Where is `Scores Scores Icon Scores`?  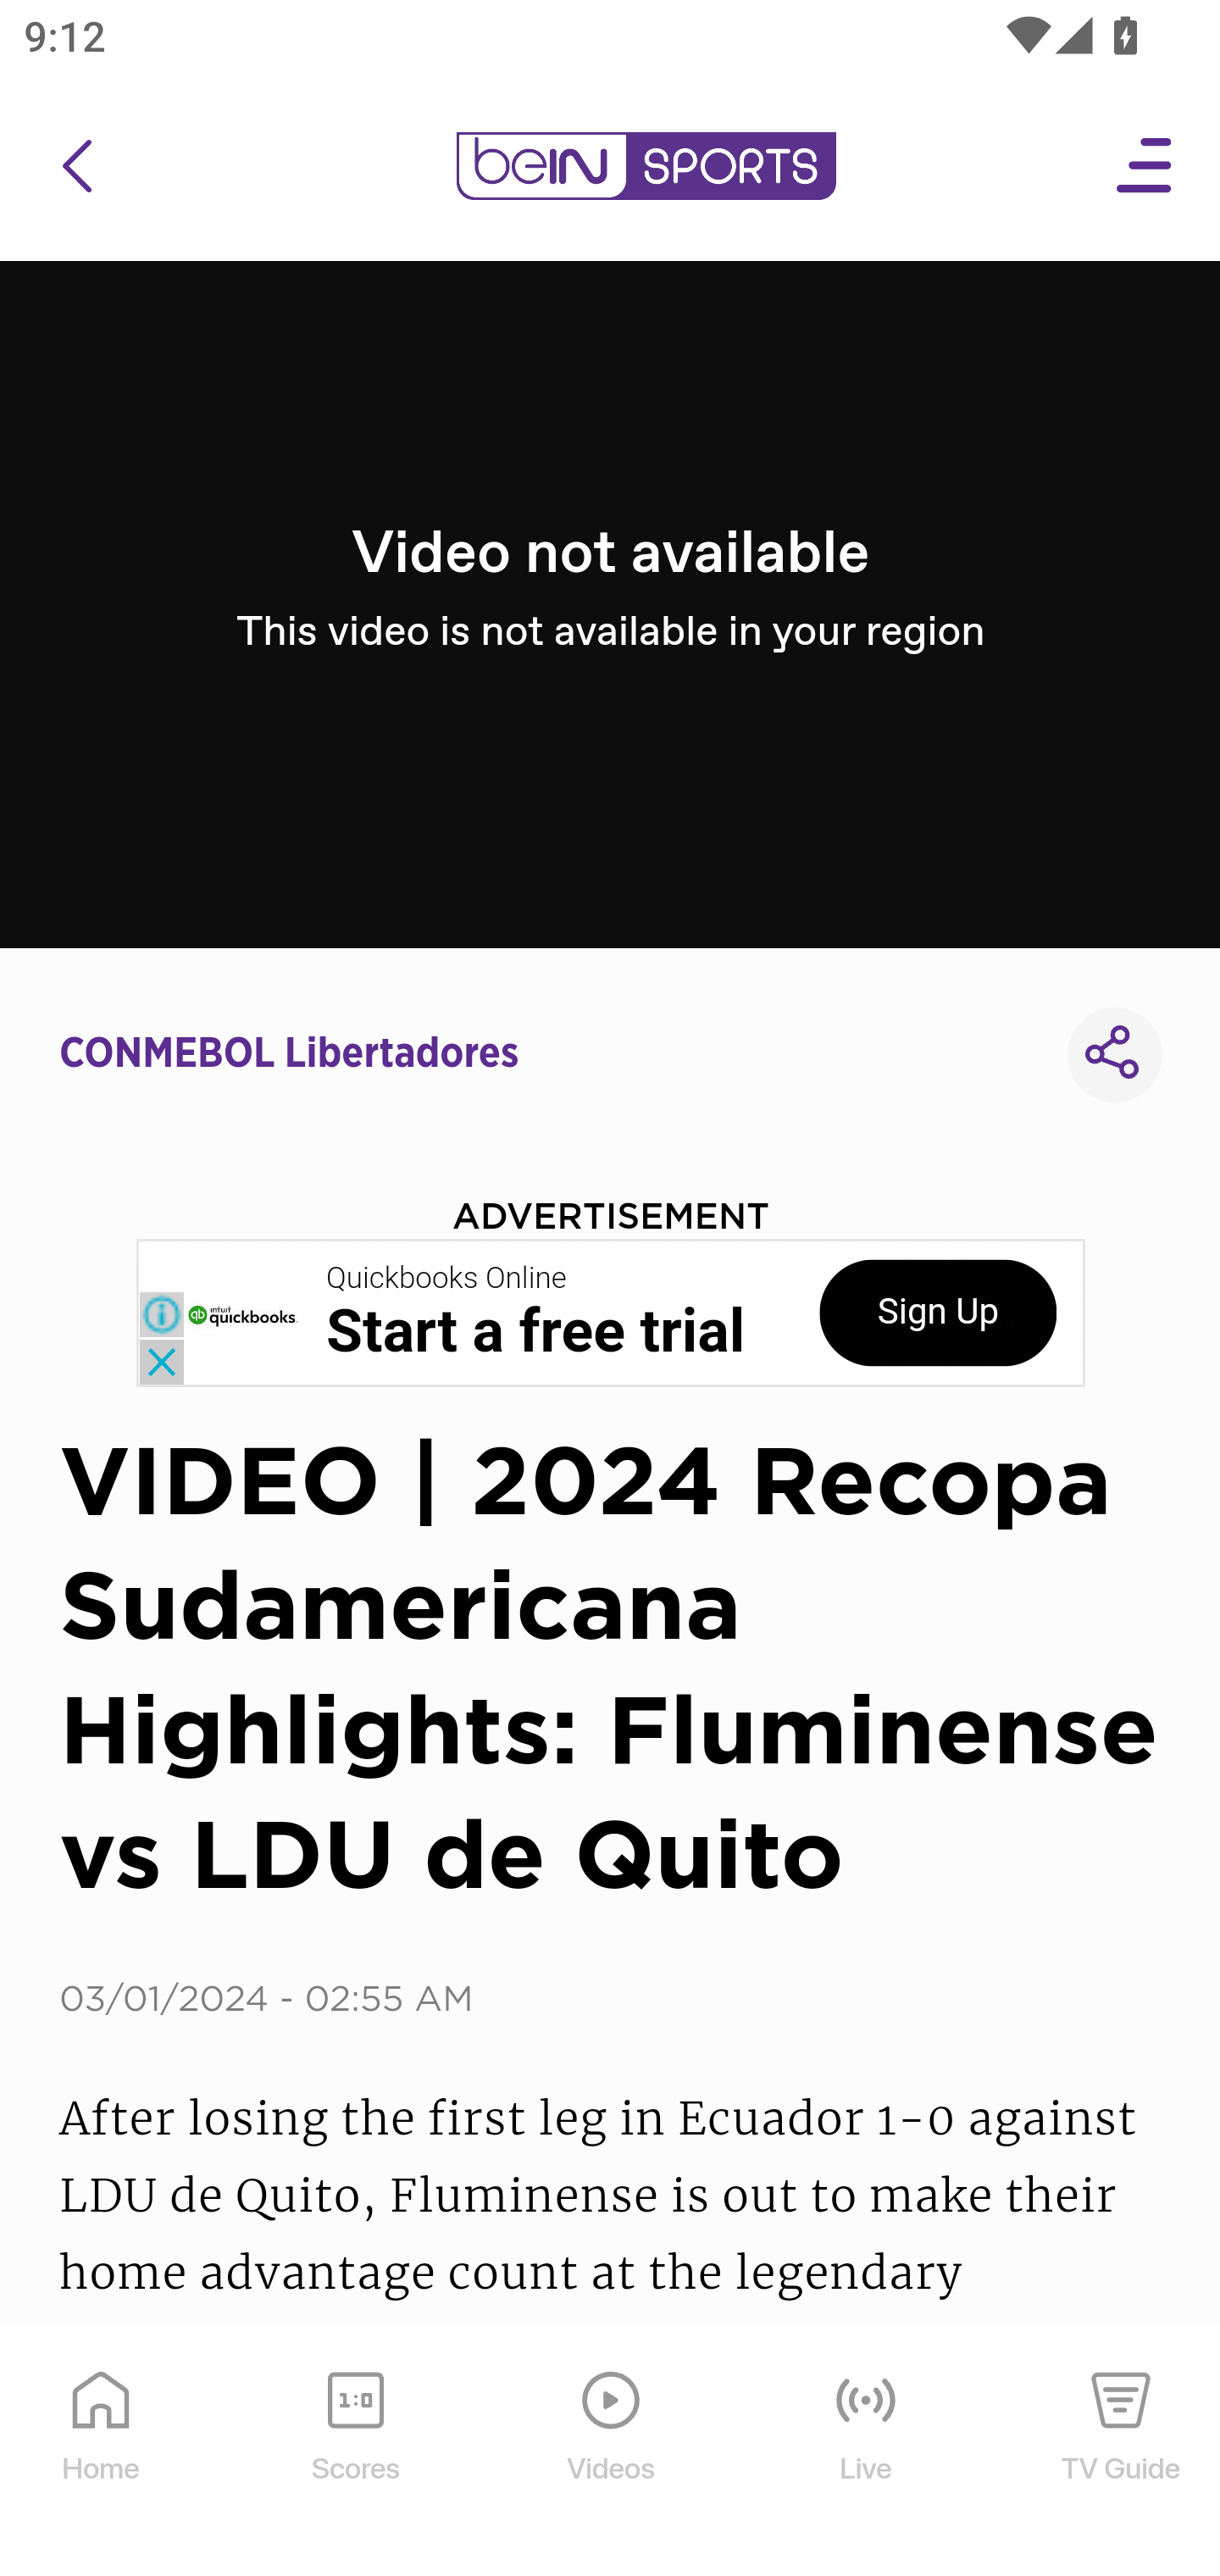
Scores Scores Icon Scores is located at coordinates (355, 2451).